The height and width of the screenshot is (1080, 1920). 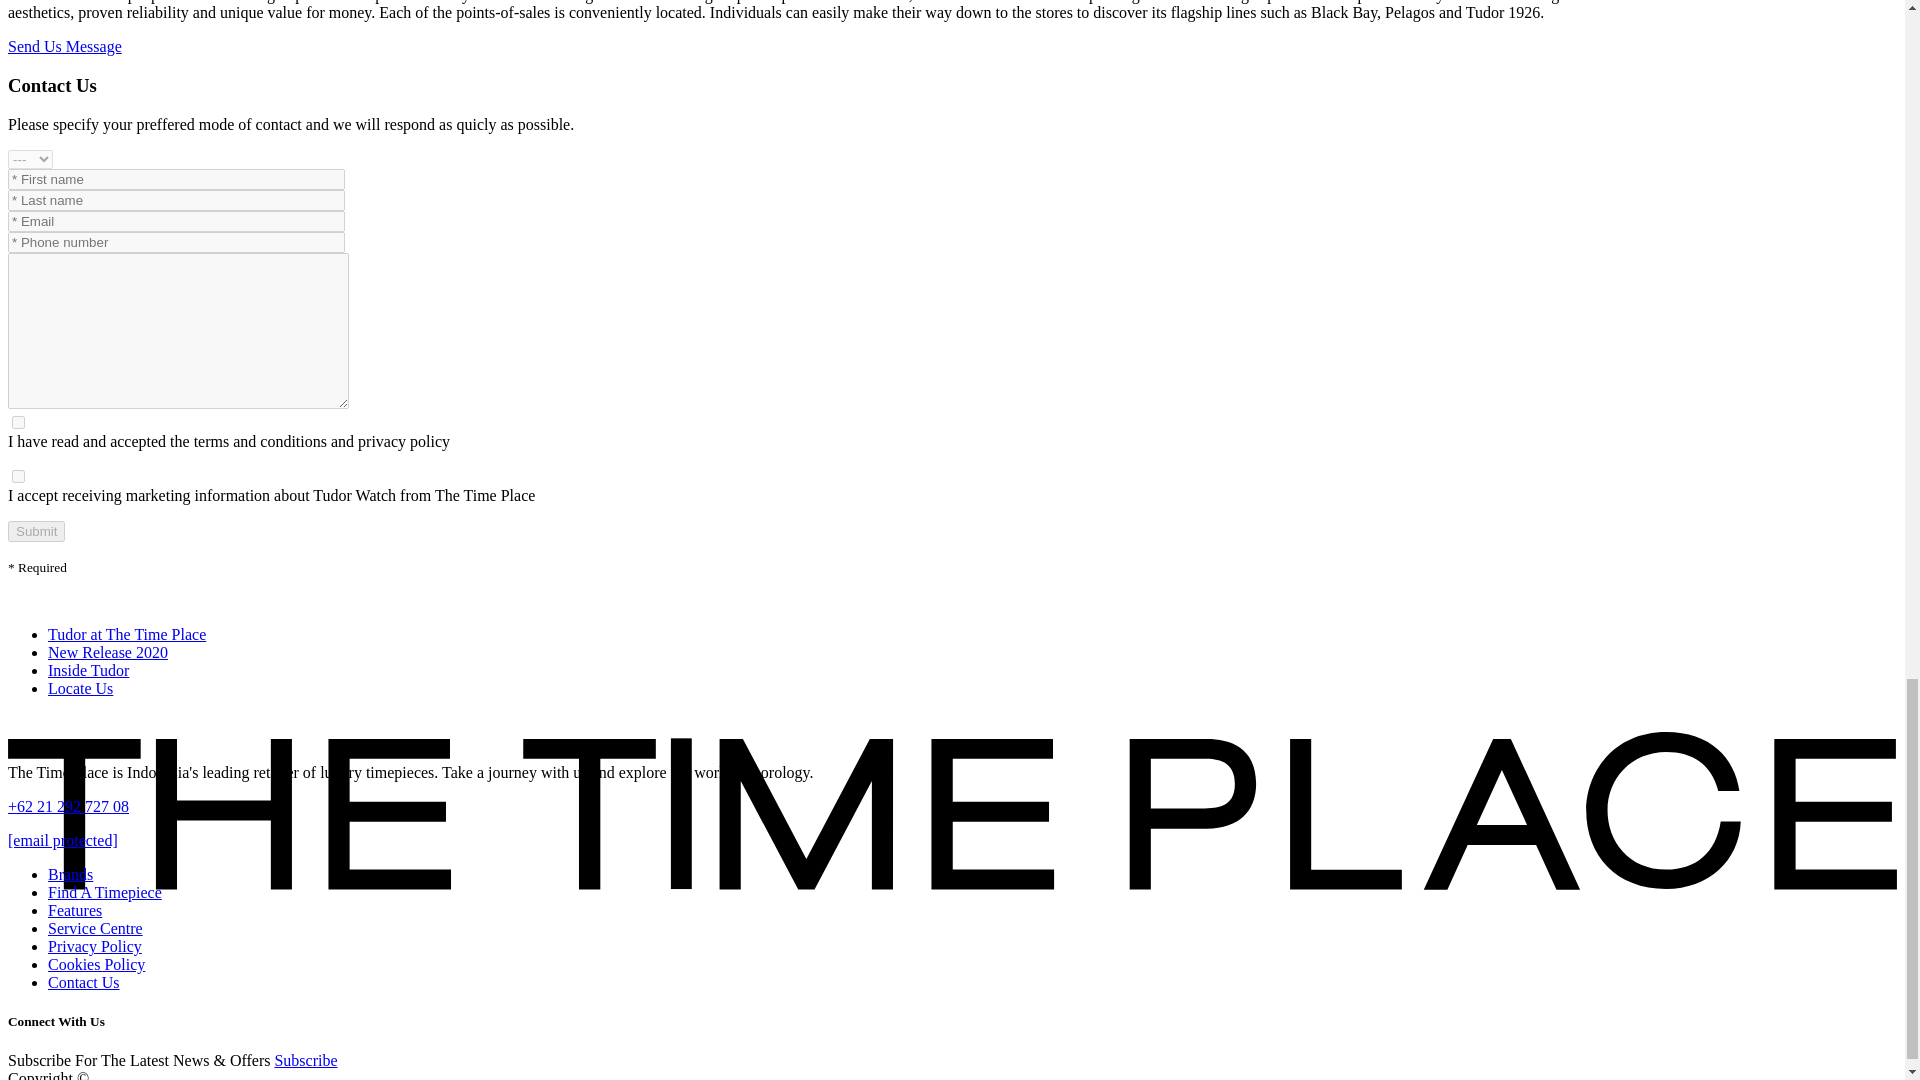 What do you see at coordinates (306, 1060) in the screenshot?
I see `Subscribe` at bounding box center [306, 1060].